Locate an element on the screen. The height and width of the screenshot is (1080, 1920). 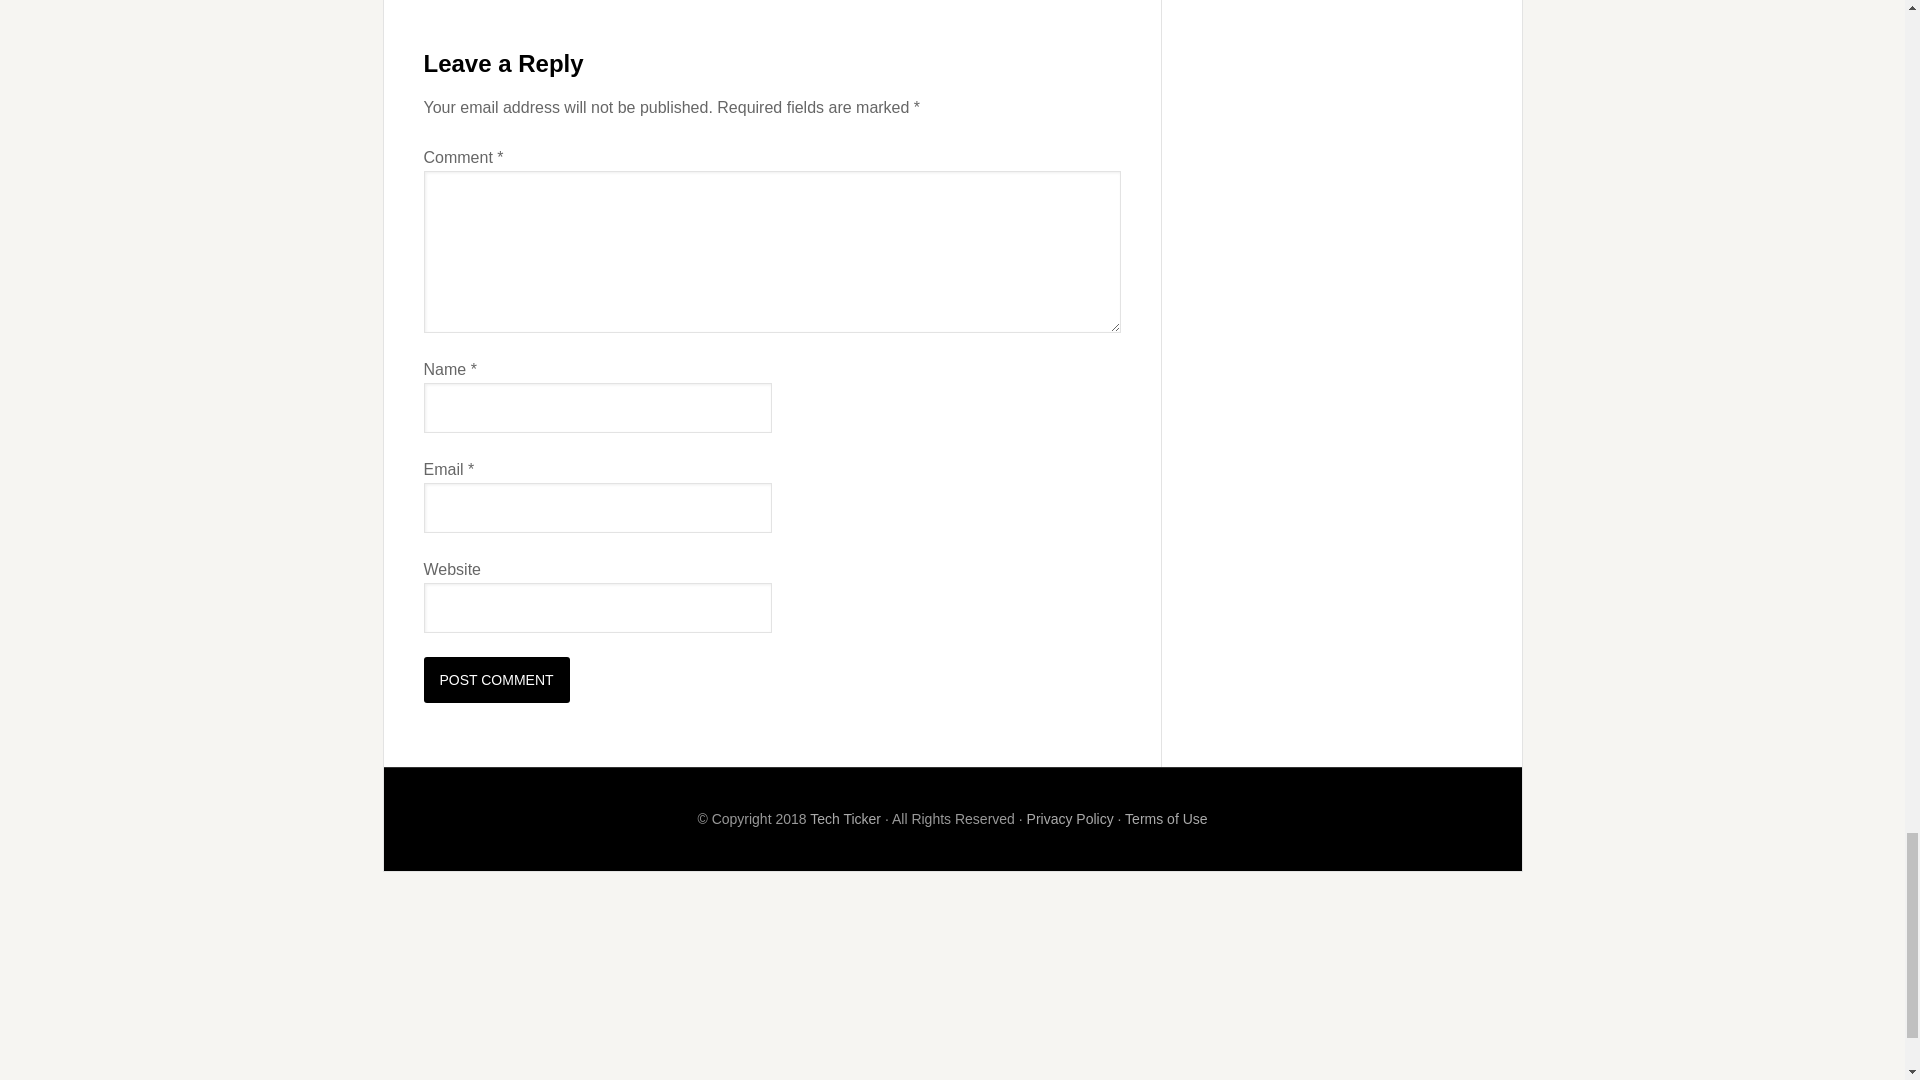
Post Comment is located at coordinates (497, 680).